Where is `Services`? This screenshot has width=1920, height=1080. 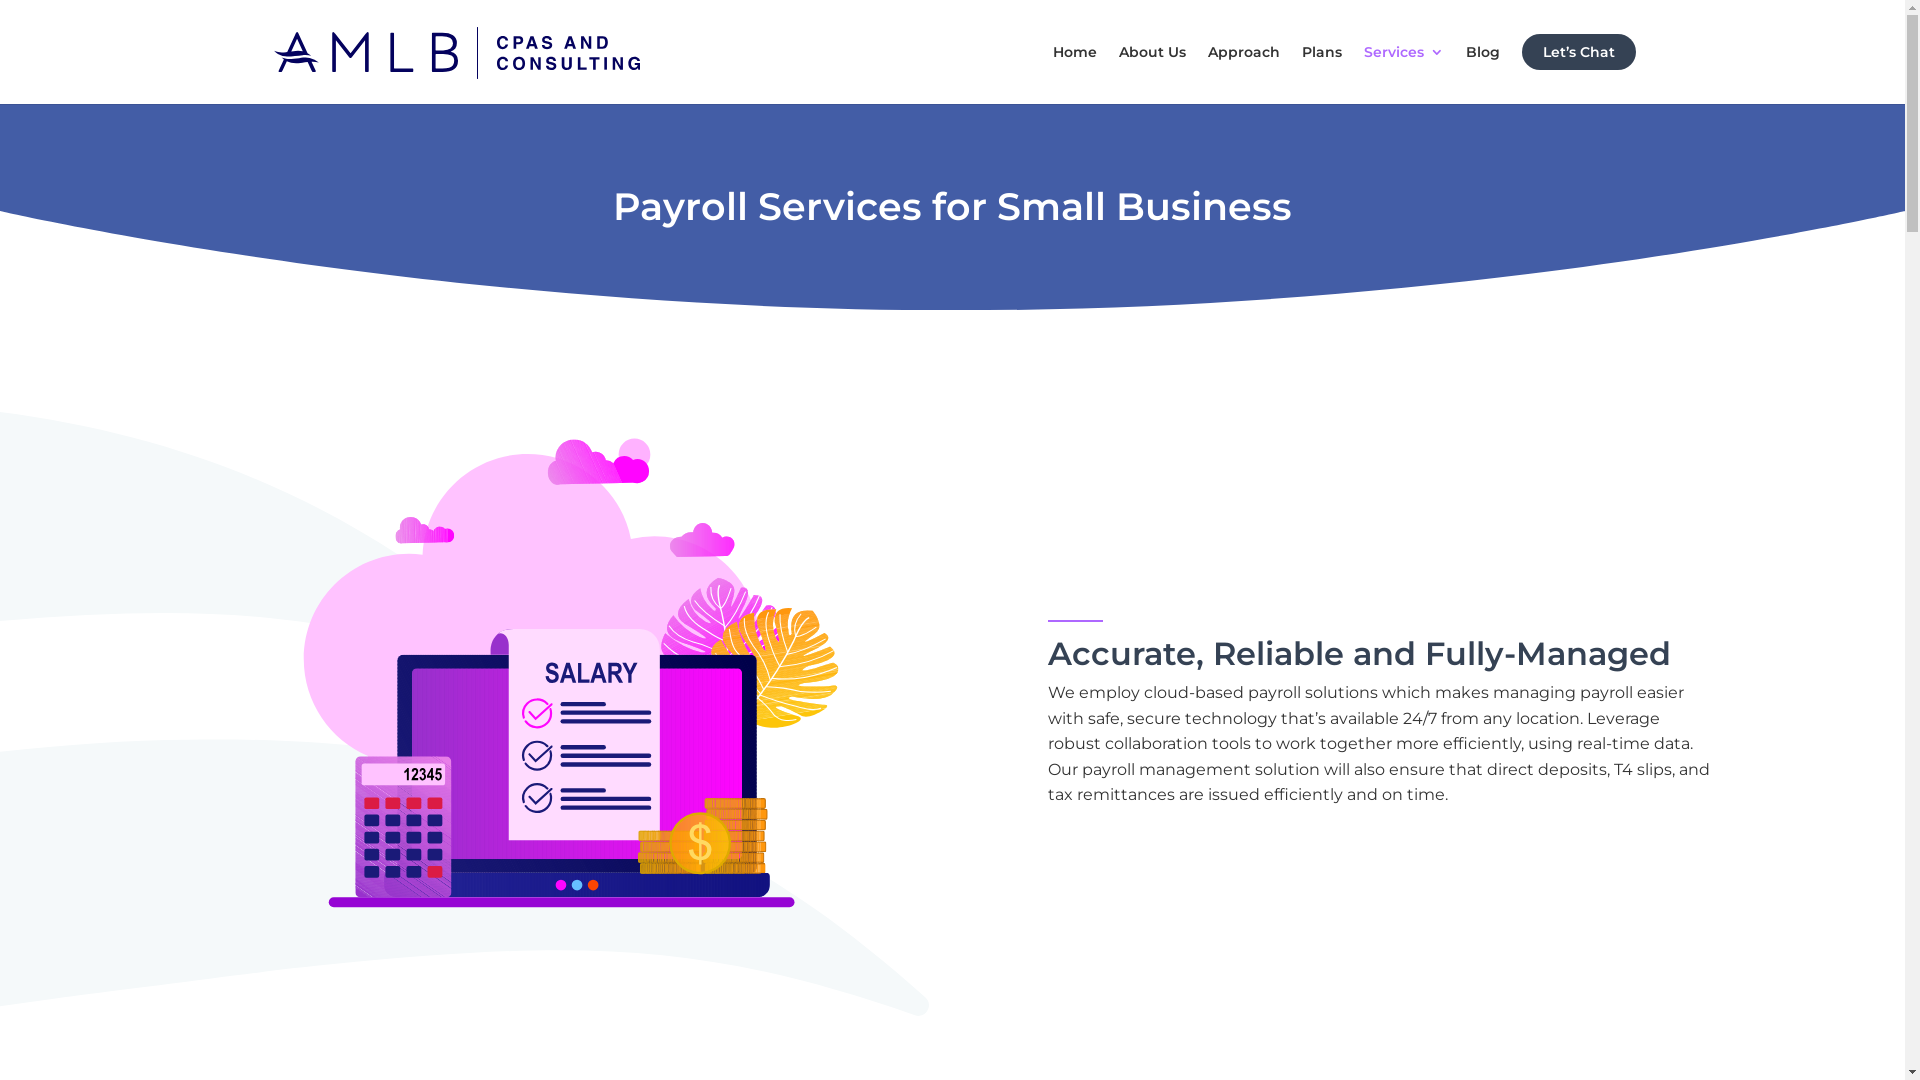 Services is located at coordinates (1404, 74).